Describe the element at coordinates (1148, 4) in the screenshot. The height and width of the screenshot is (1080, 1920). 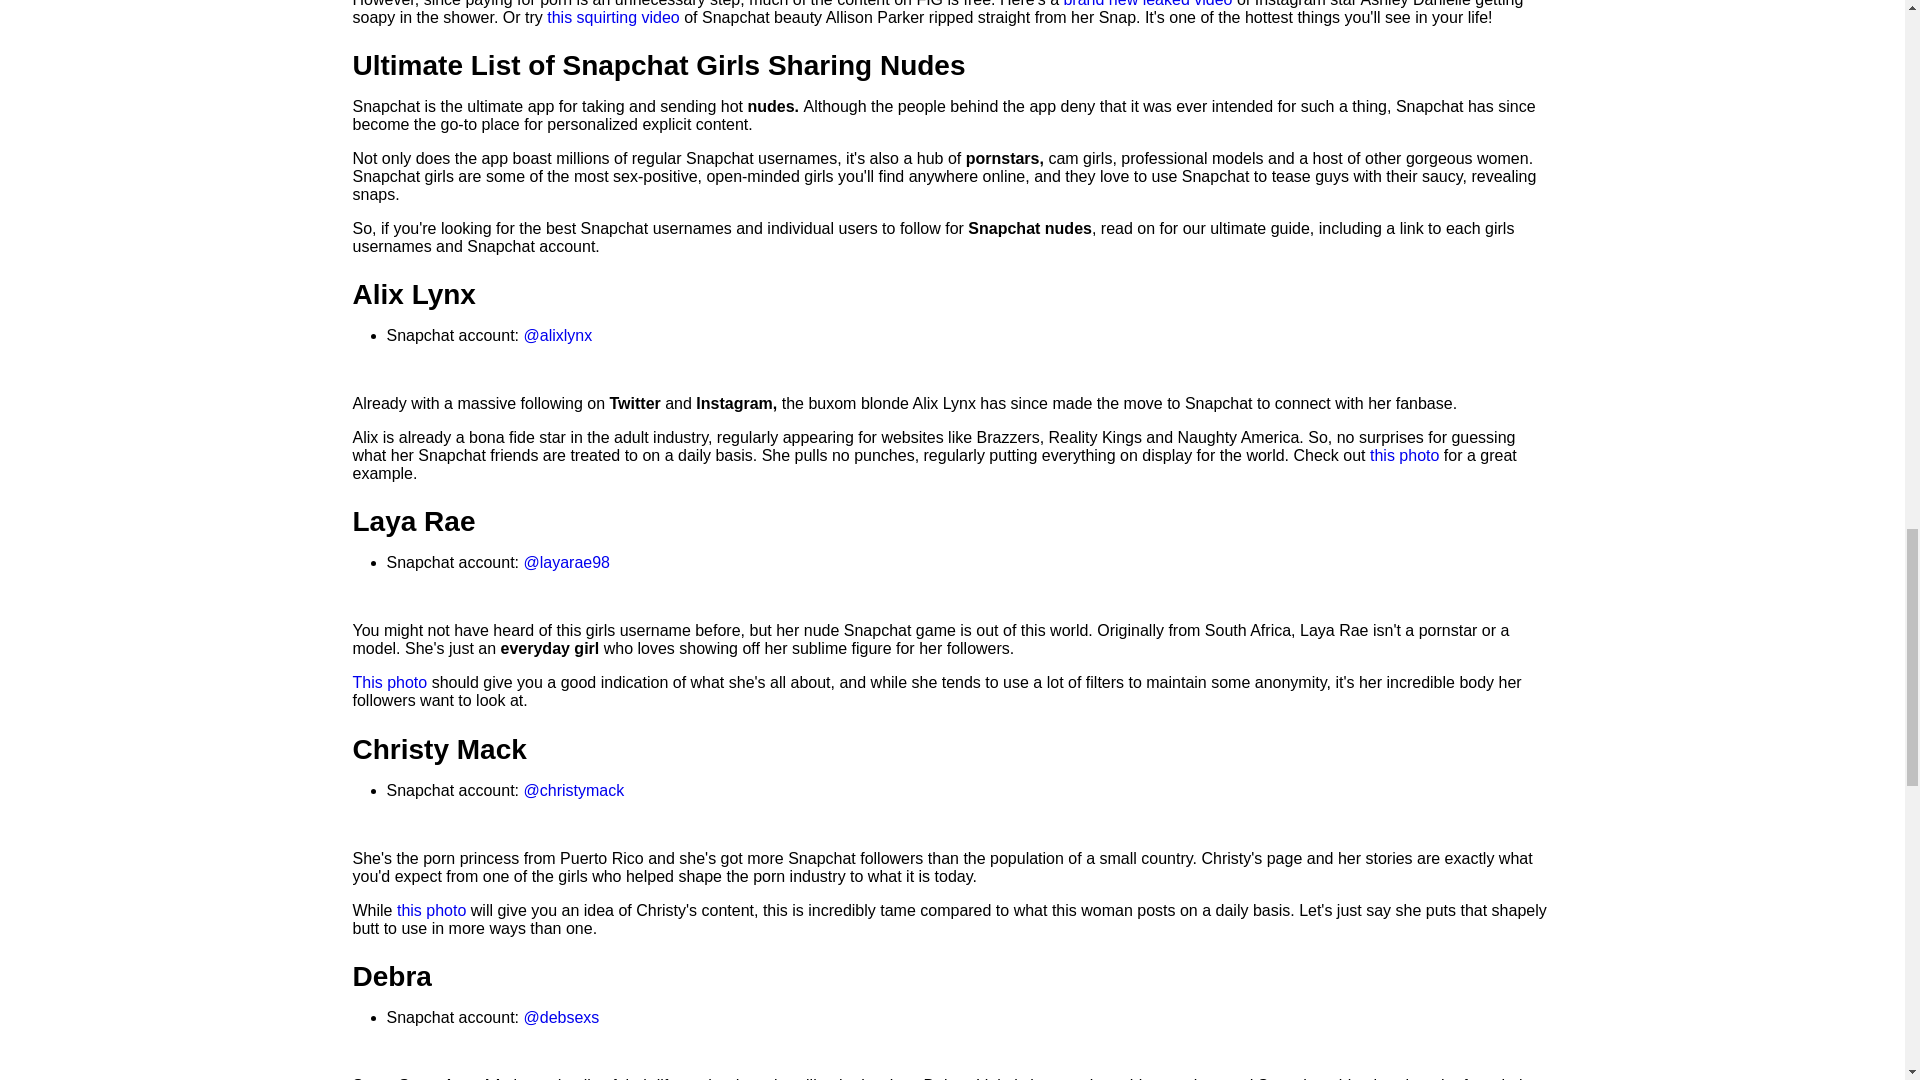
I see `brand new leaked video` at that location.